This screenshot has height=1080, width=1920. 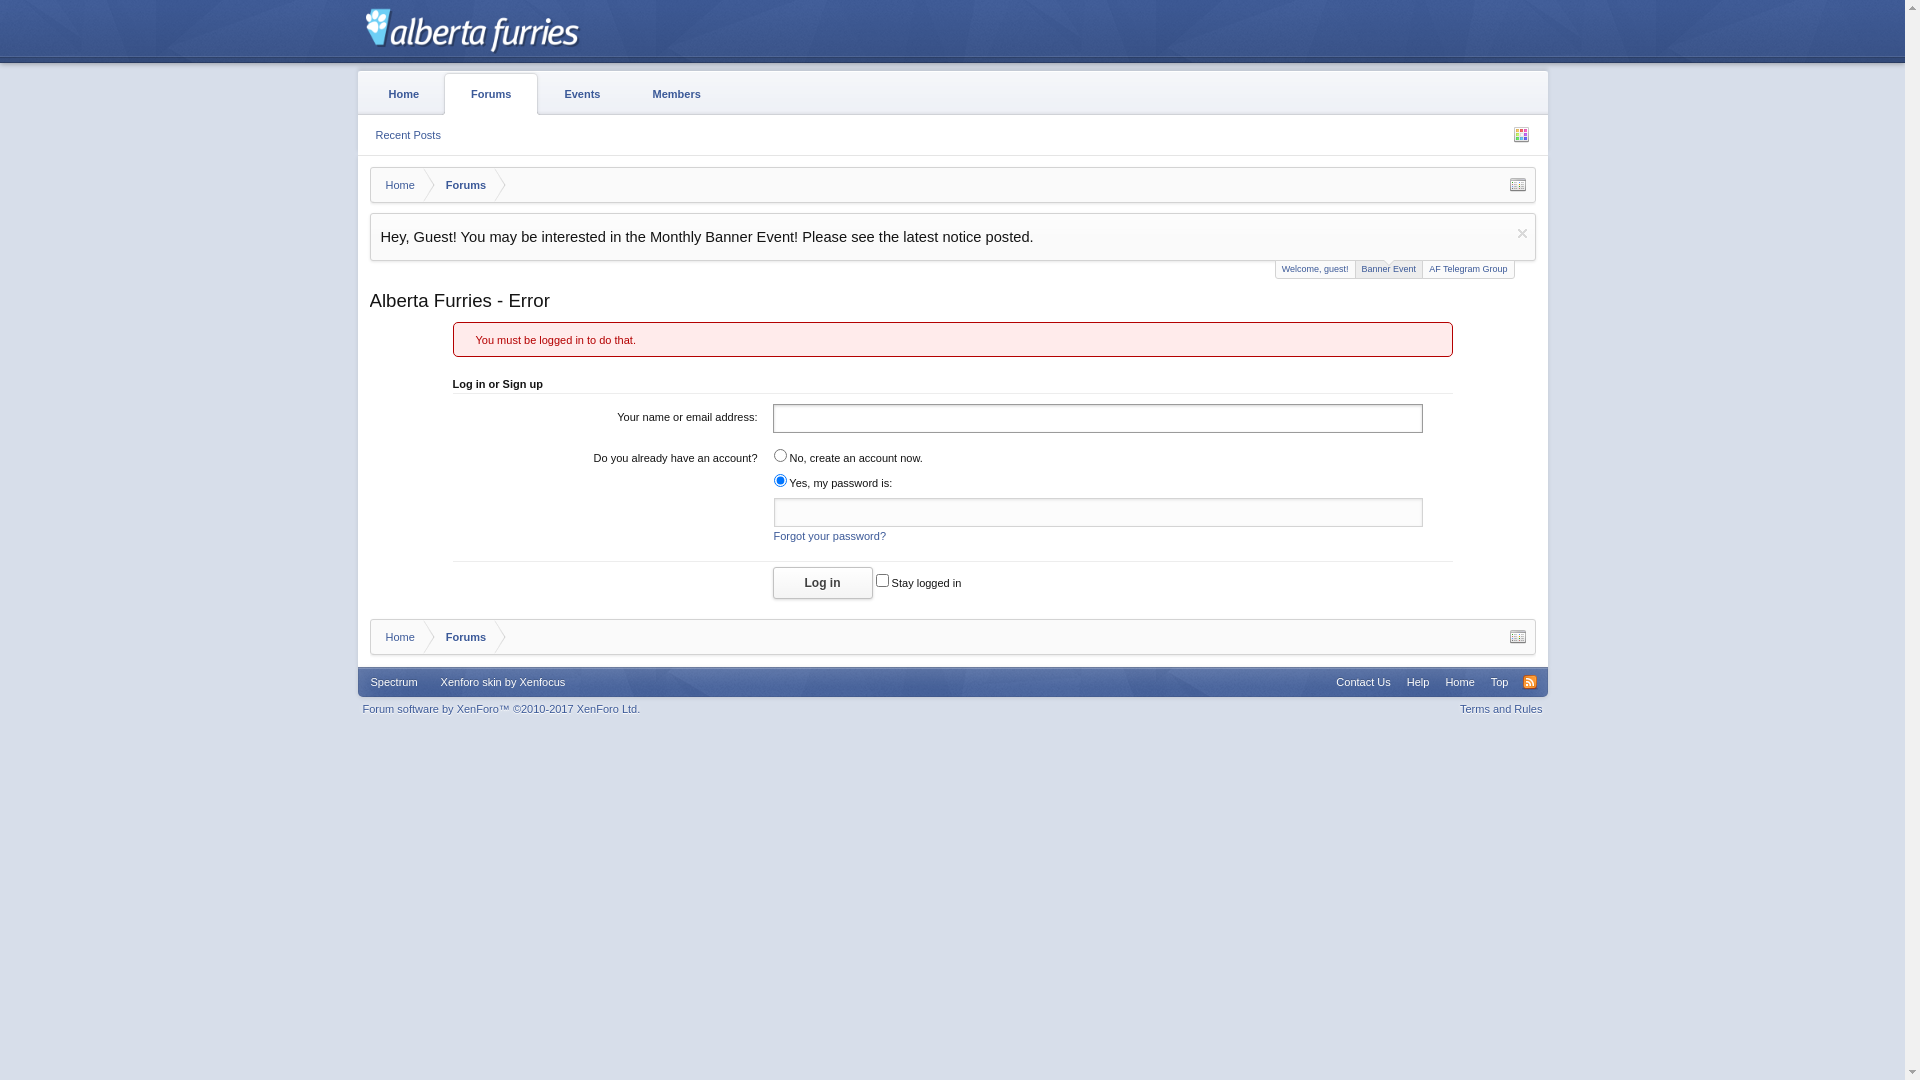 What do you see at coordinates (1460, 682) in the screenshot?
I see `Home` at bounding box center [1460, 682].